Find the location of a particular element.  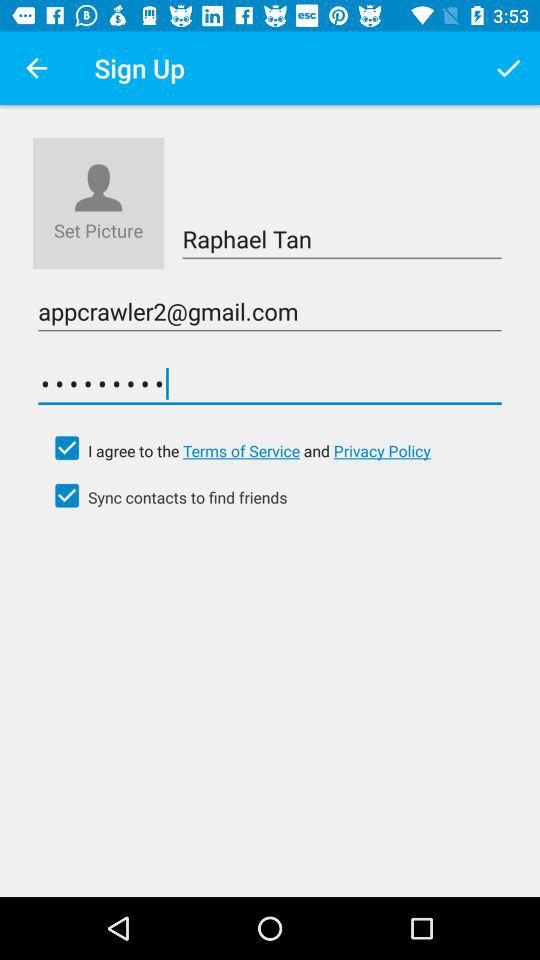

agree click is located at coordinates (67, 448).